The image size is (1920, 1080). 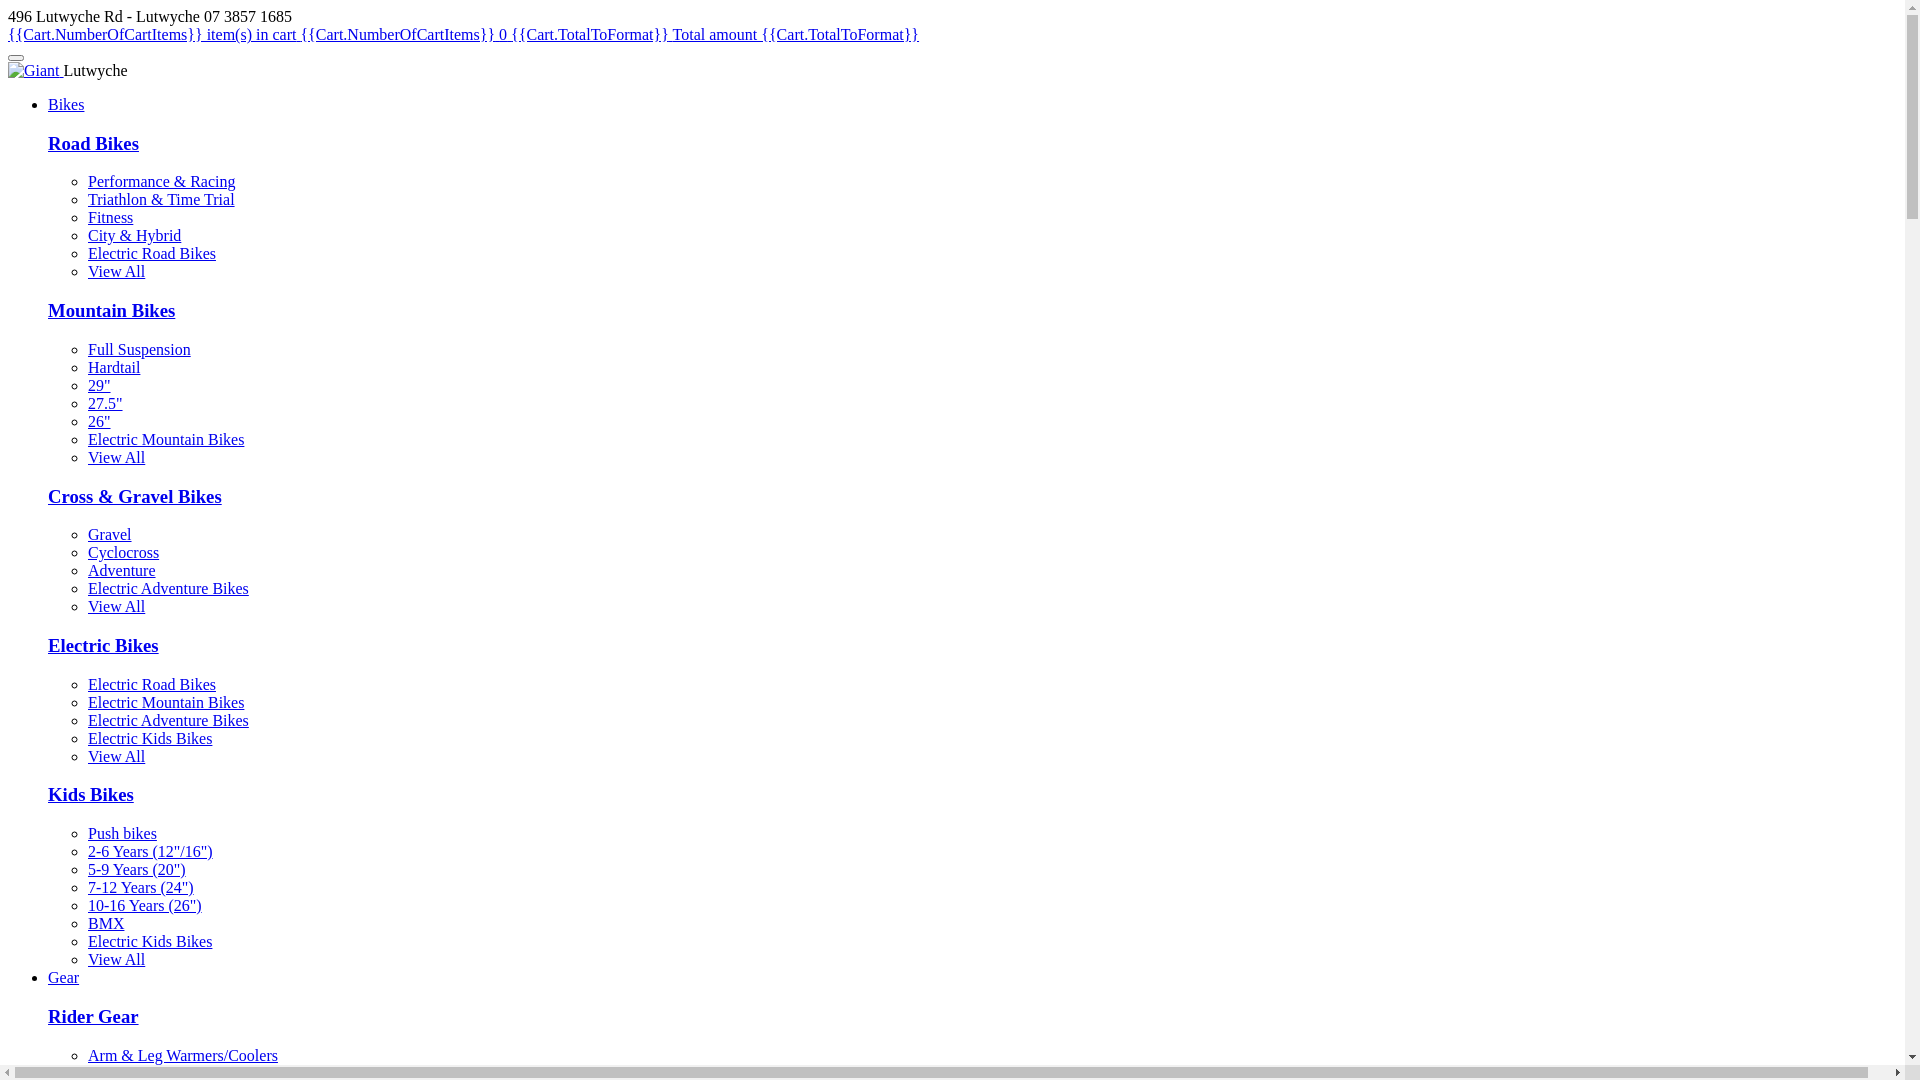 What do you see at coordinates (66, 104) in the screenshot?
I see `Bikes` at bounding box center [66, 104].